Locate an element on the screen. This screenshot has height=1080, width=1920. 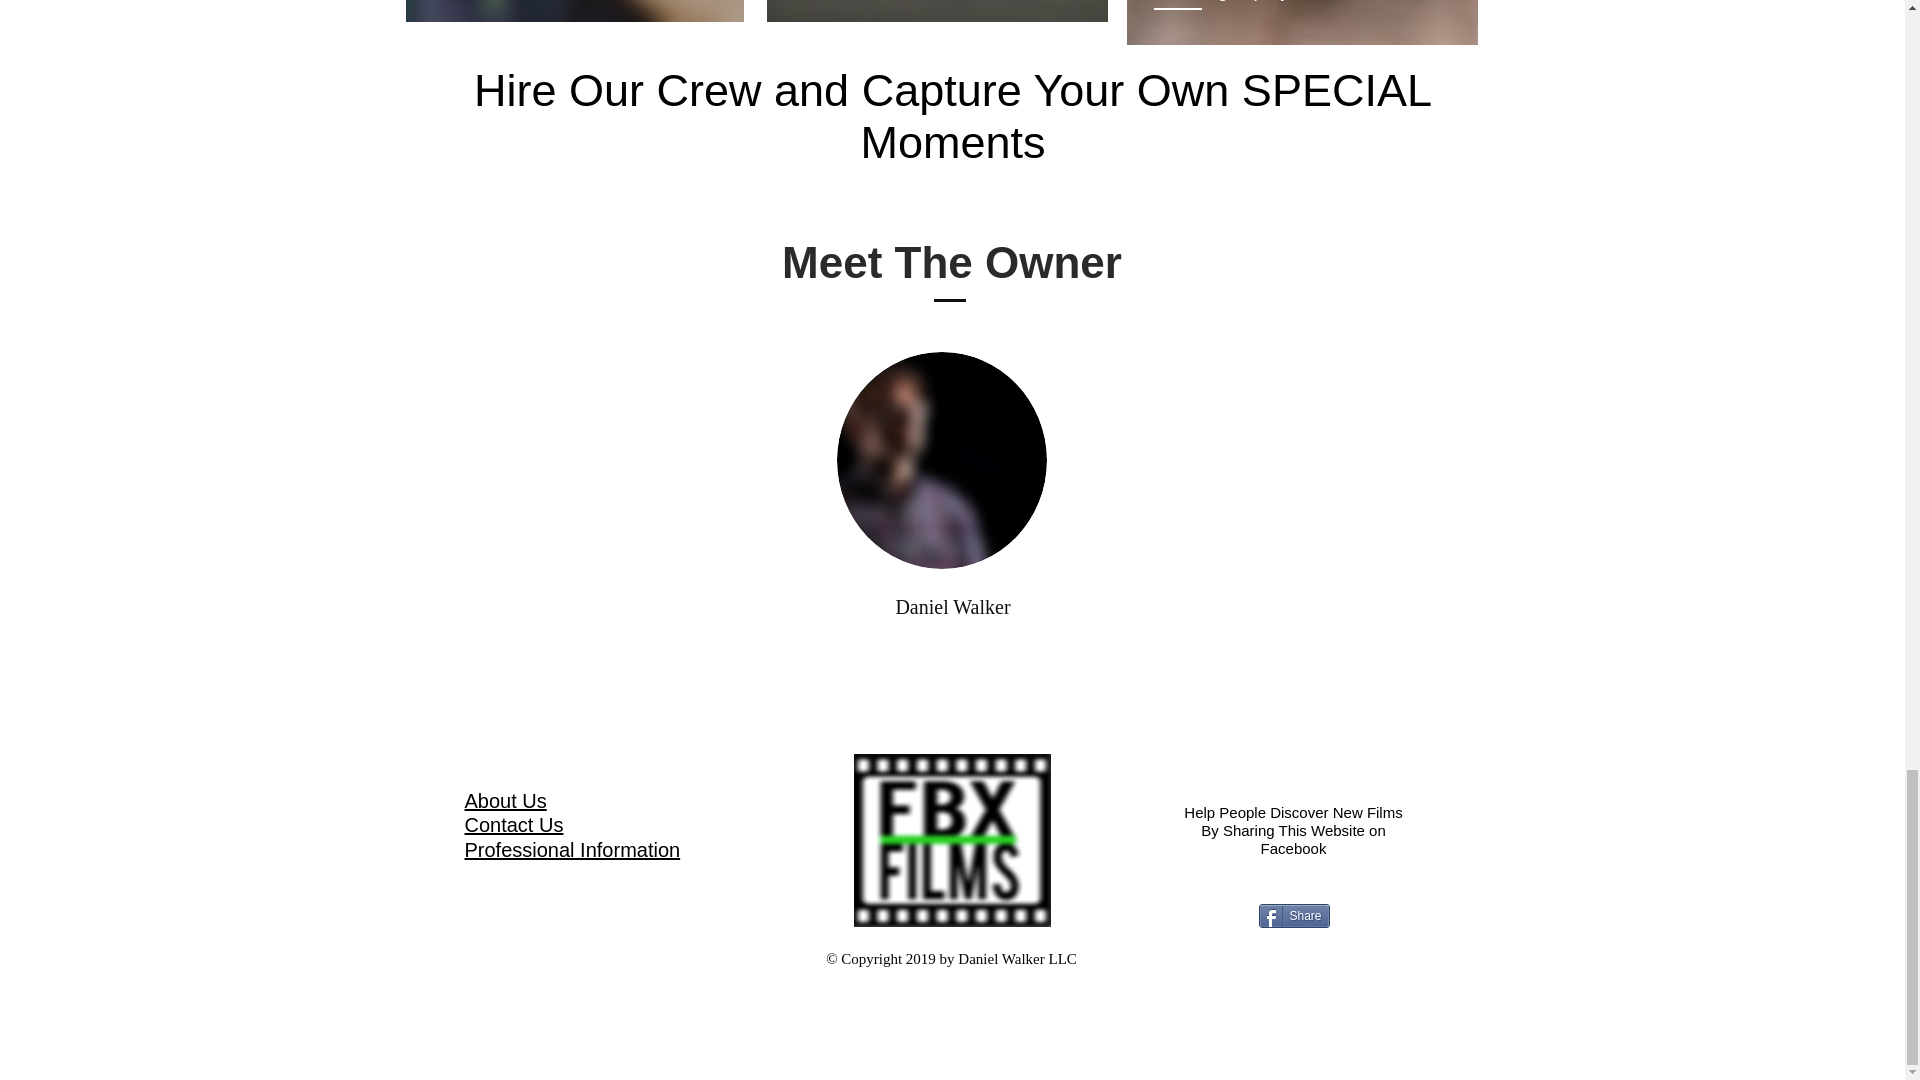
About Us is located at coordinates (504, 800).